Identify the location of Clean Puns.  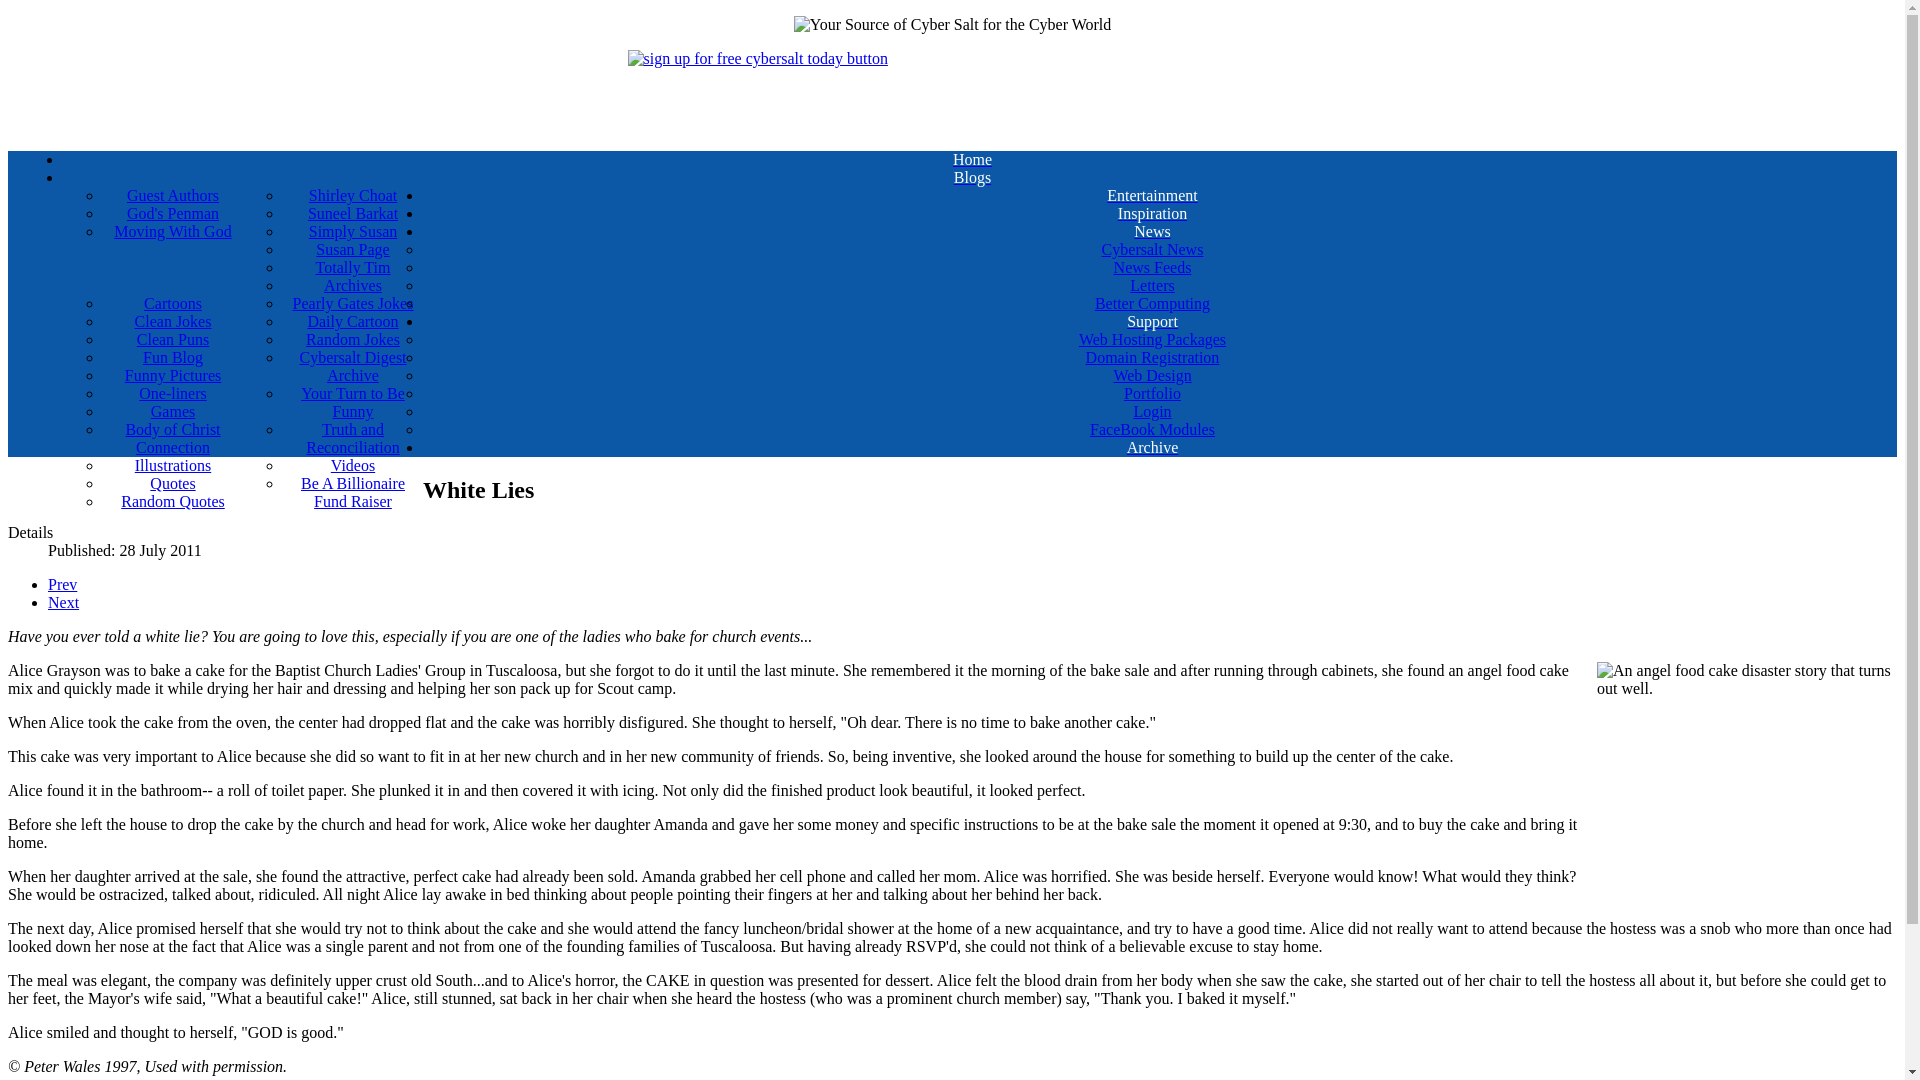
(173, 339).